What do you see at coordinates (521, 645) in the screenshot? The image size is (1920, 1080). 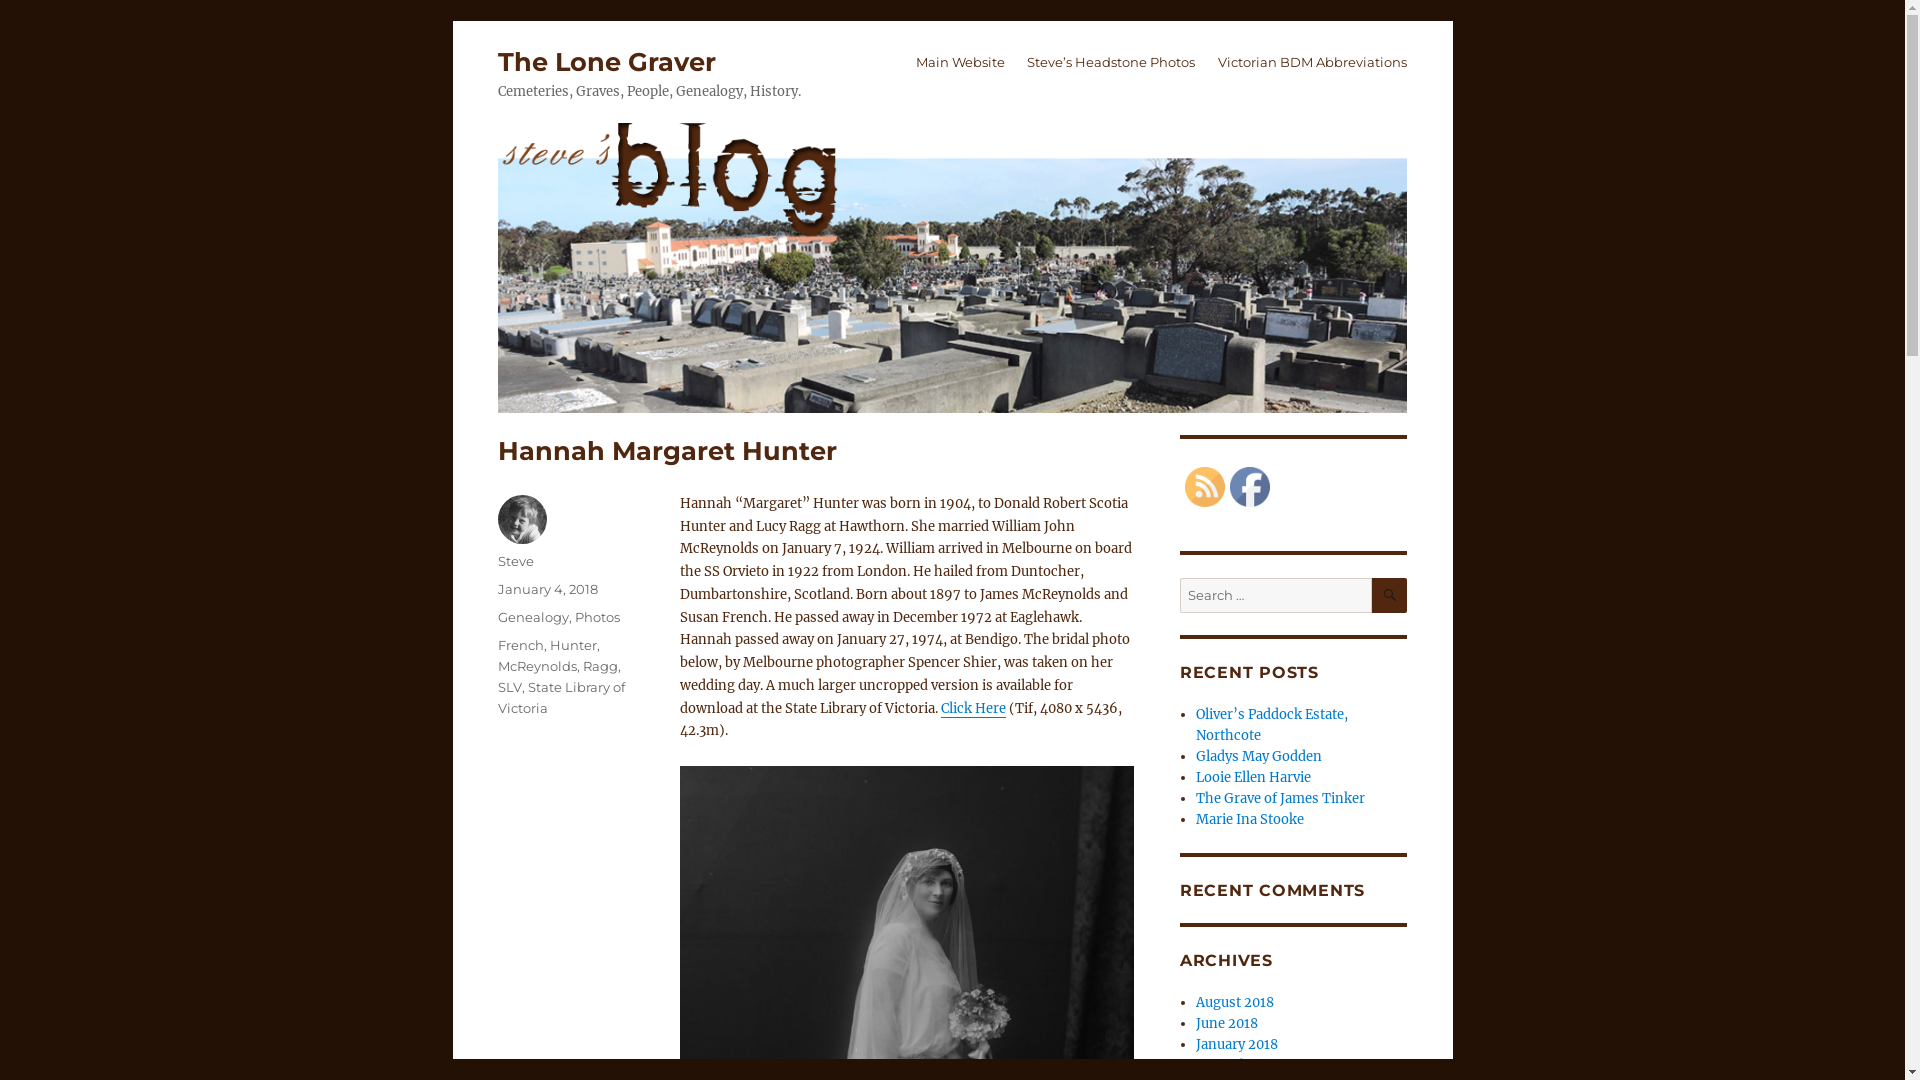 I see `French` at bounding box center [521, 645].